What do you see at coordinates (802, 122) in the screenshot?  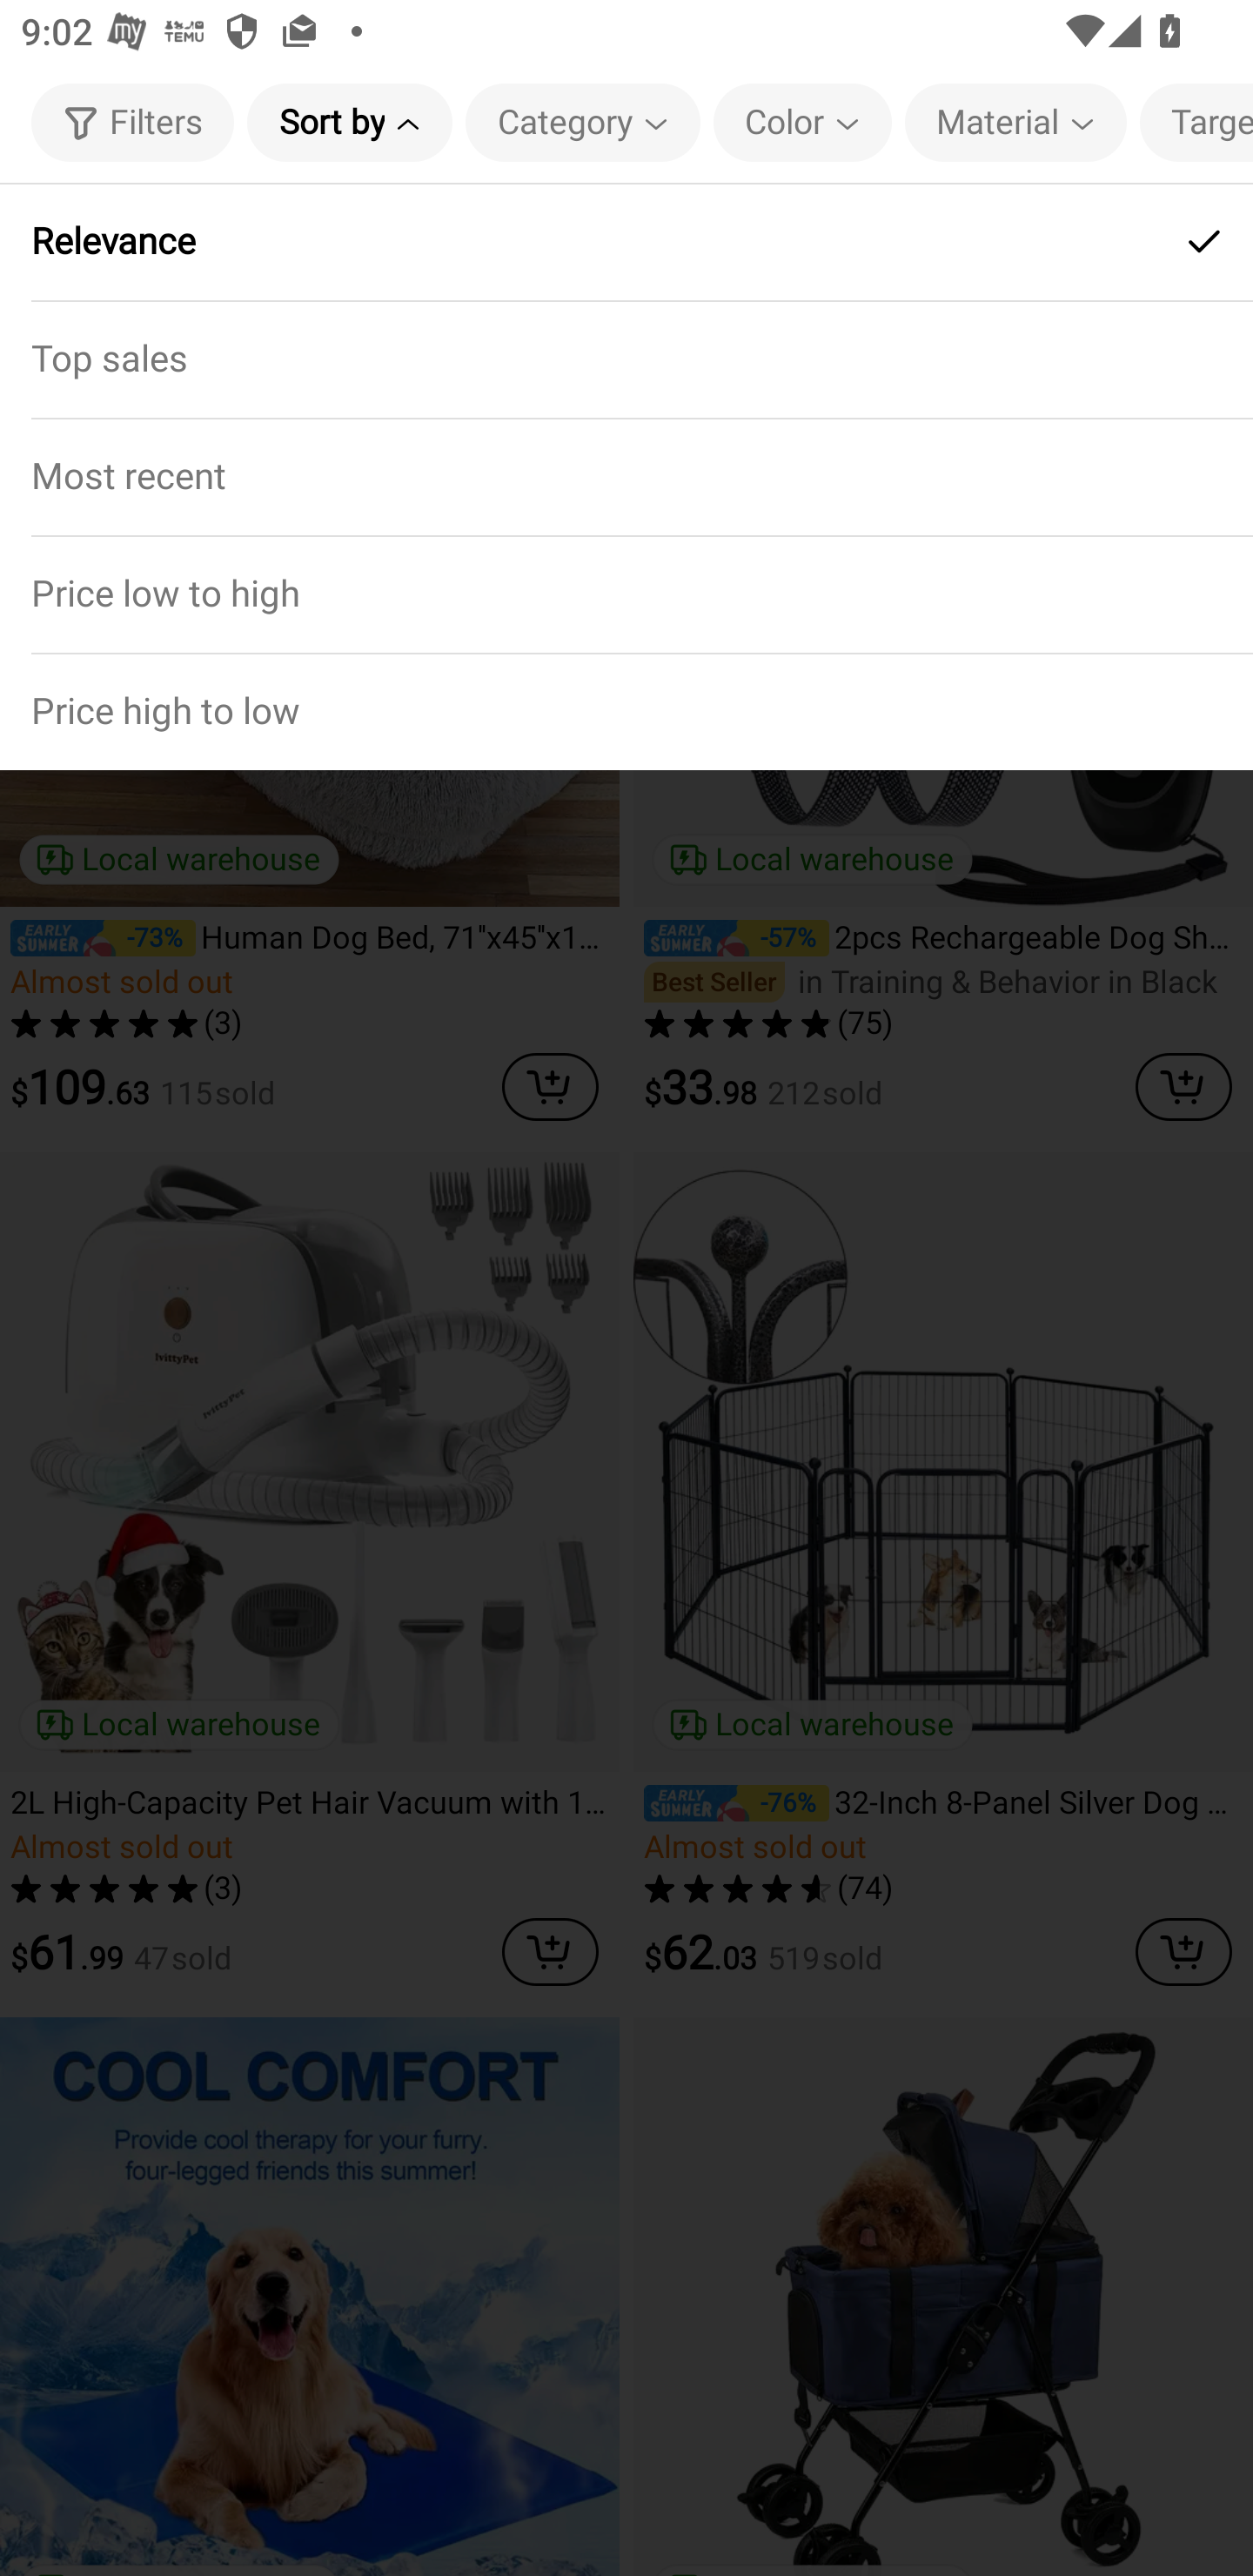 I see `Color` at bounding box center [802, 122].